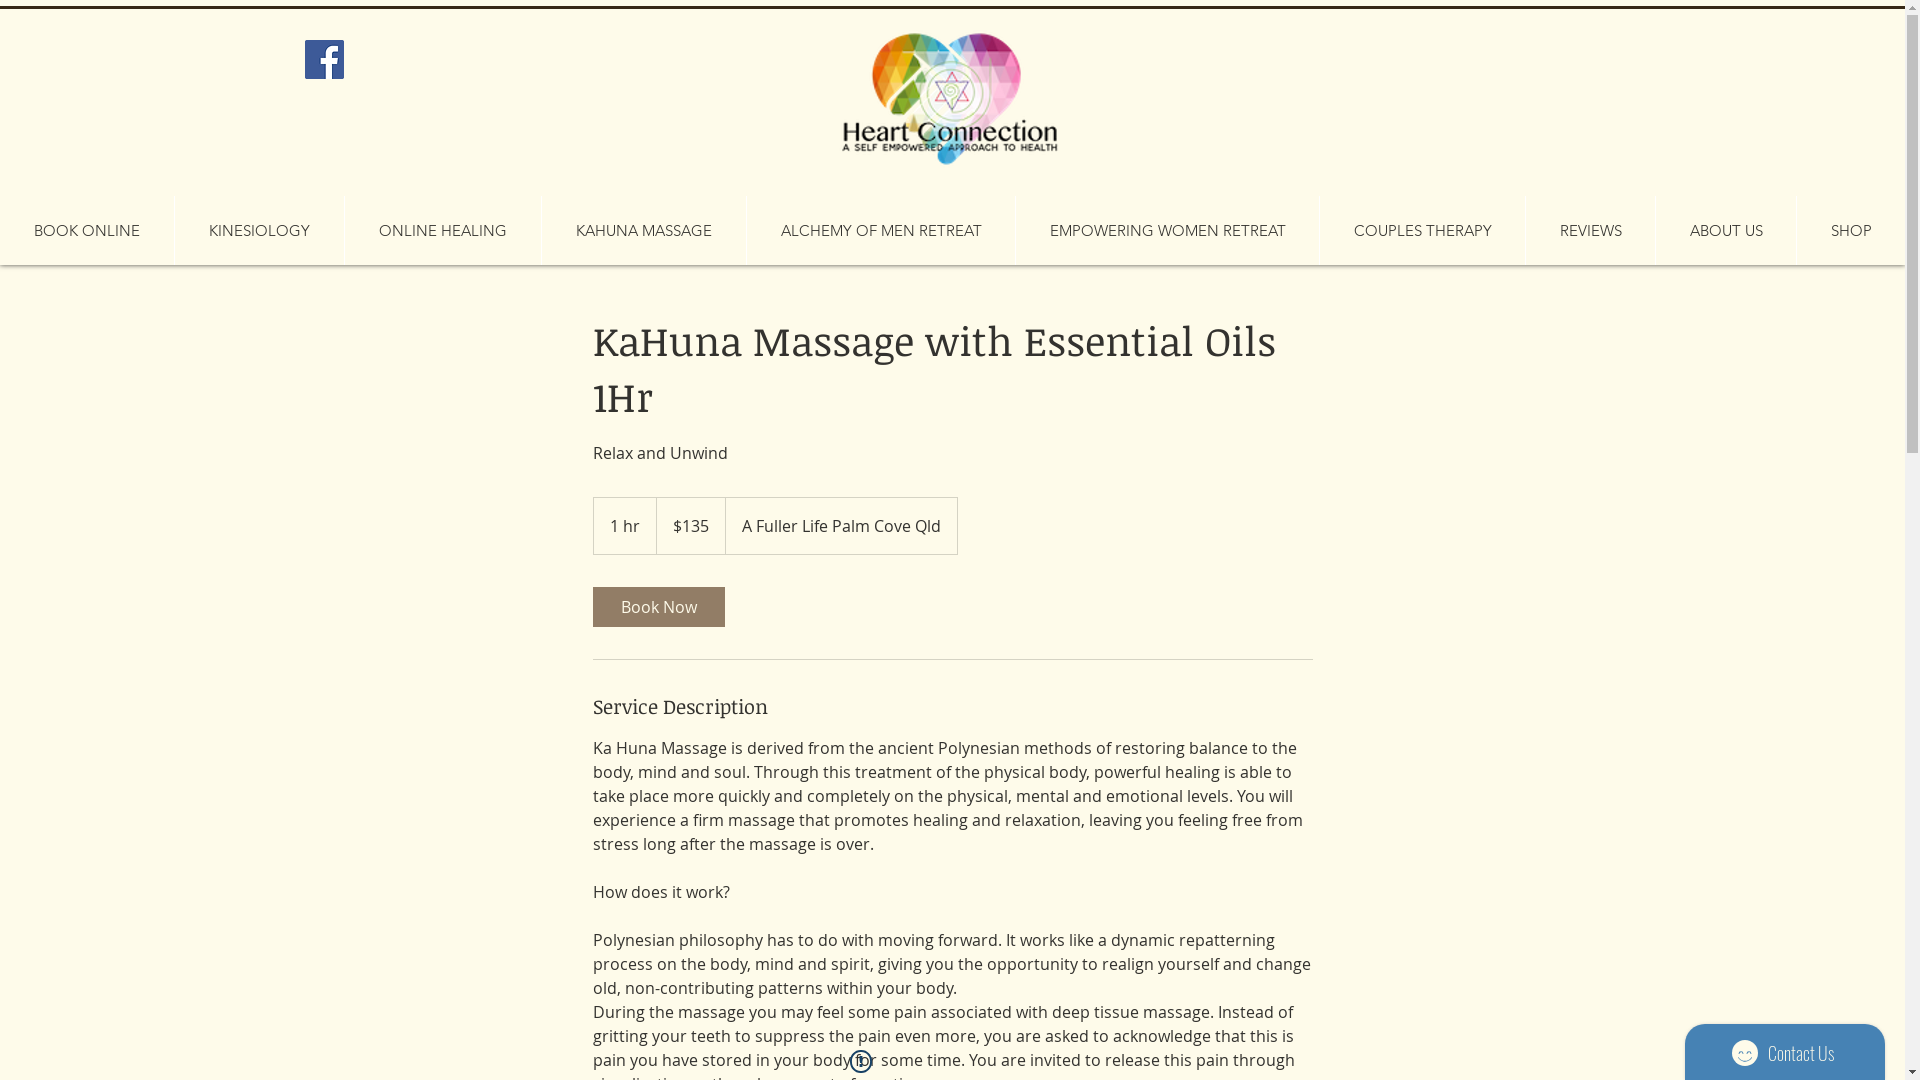  Describe the element at coordinates (658, 607) in the screenshot. I see `Book Now` at that location.